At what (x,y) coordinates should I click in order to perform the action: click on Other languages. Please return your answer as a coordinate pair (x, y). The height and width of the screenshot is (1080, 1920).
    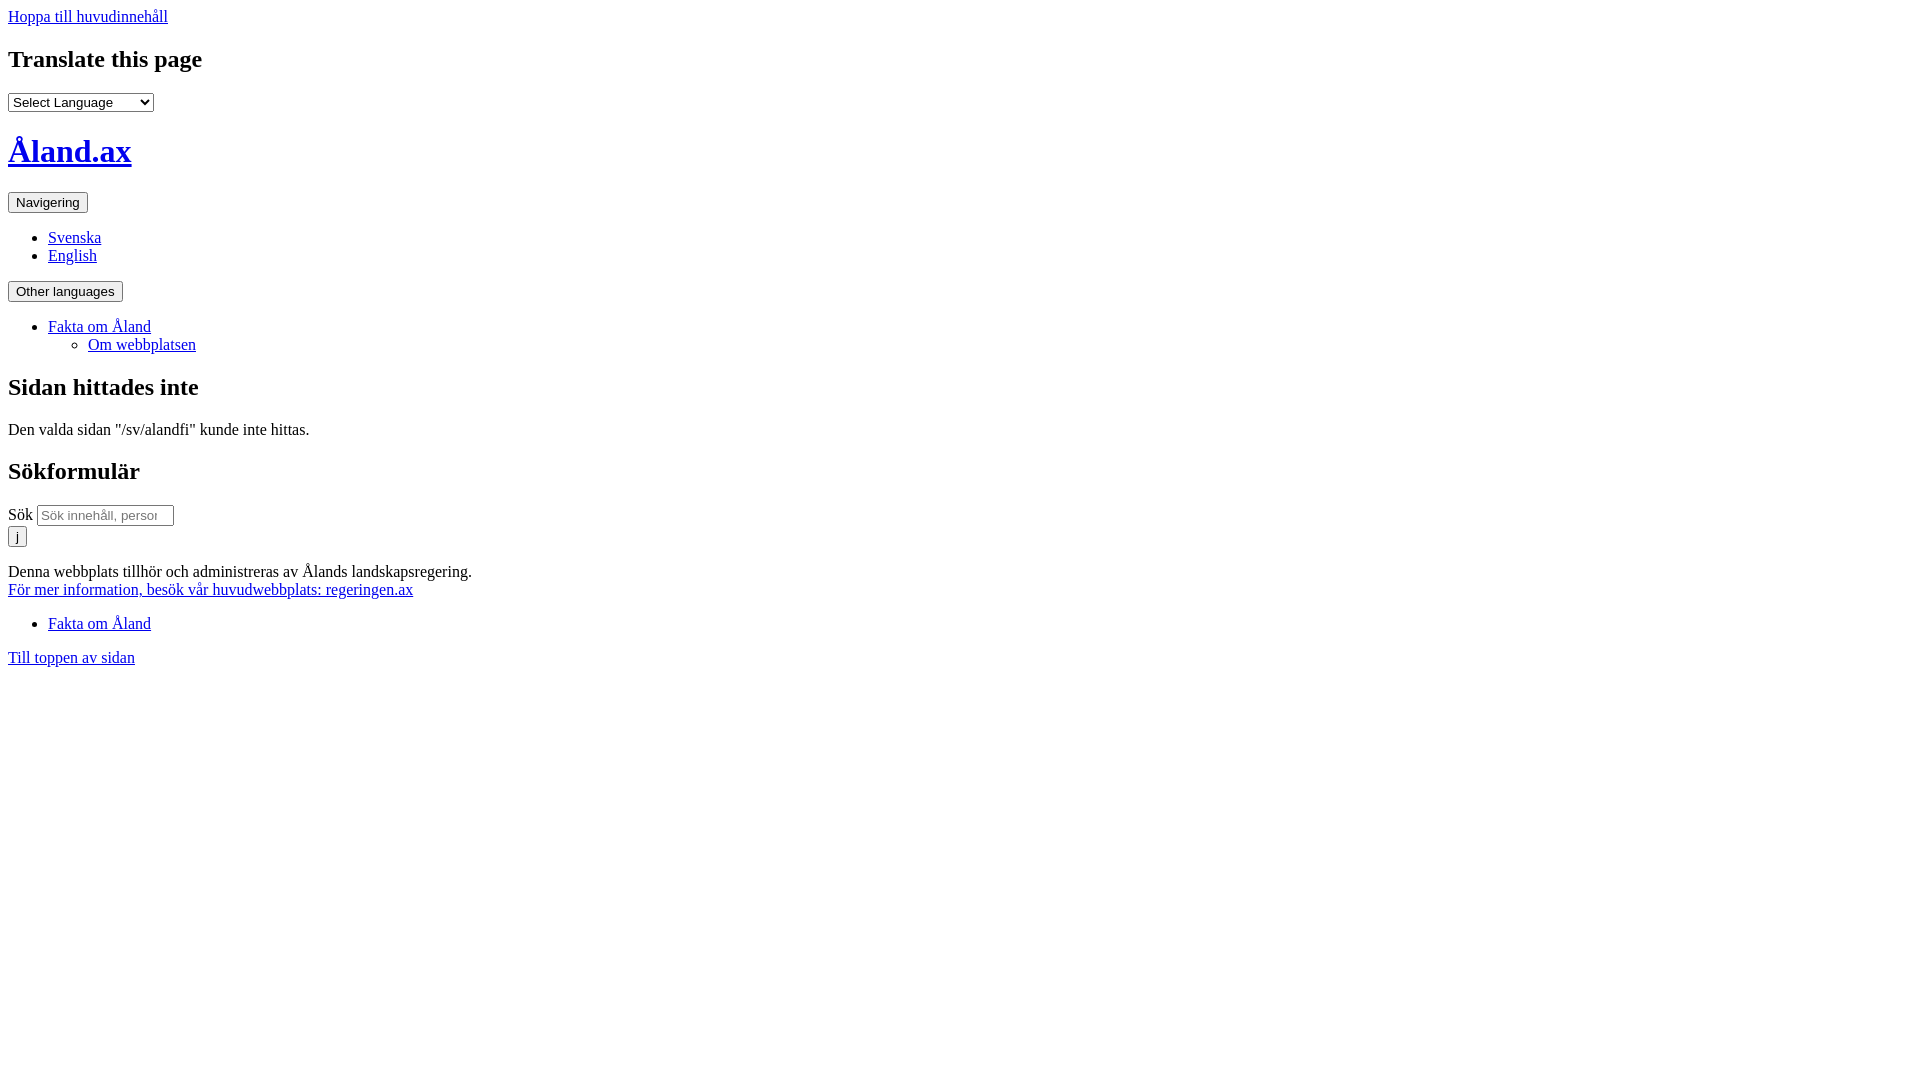
    Looking at the image, I should click on (65, 292).